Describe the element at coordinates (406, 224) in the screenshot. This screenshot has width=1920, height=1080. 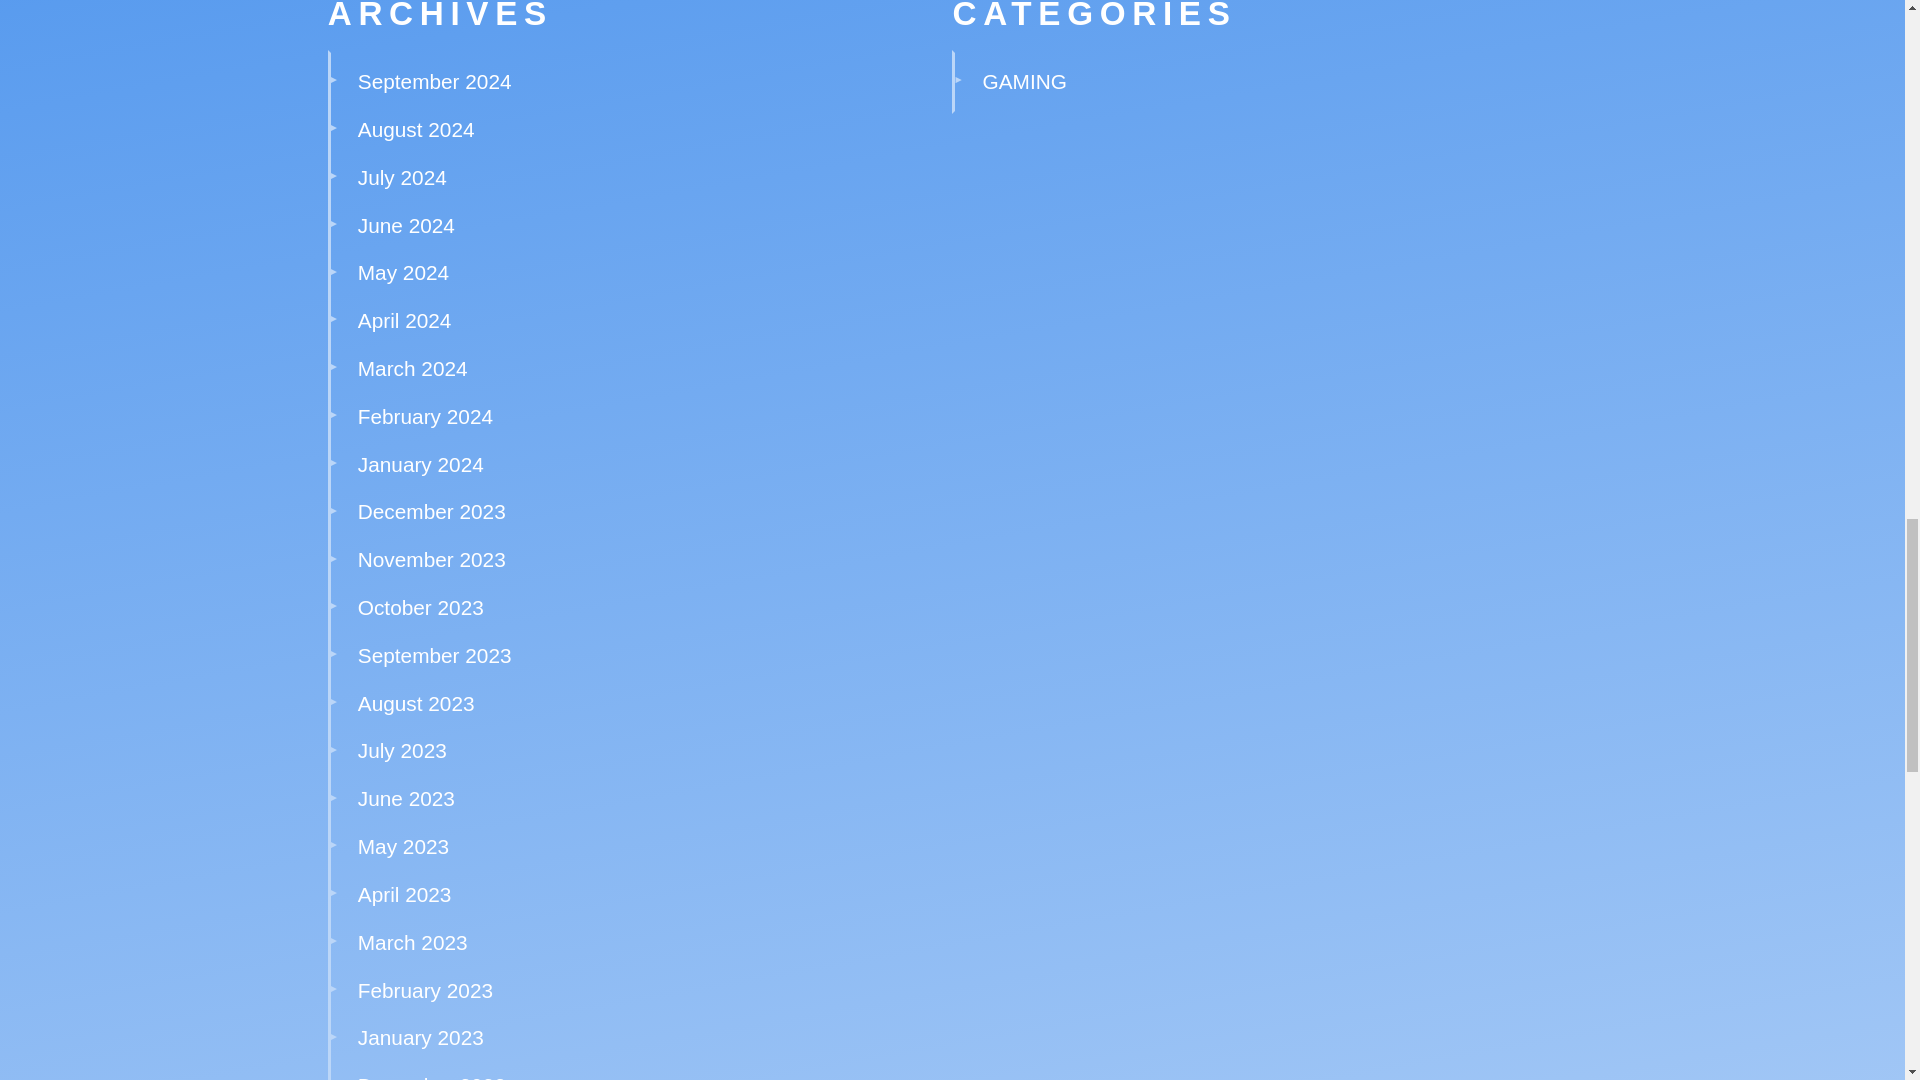
I see `June 2024` at that location.